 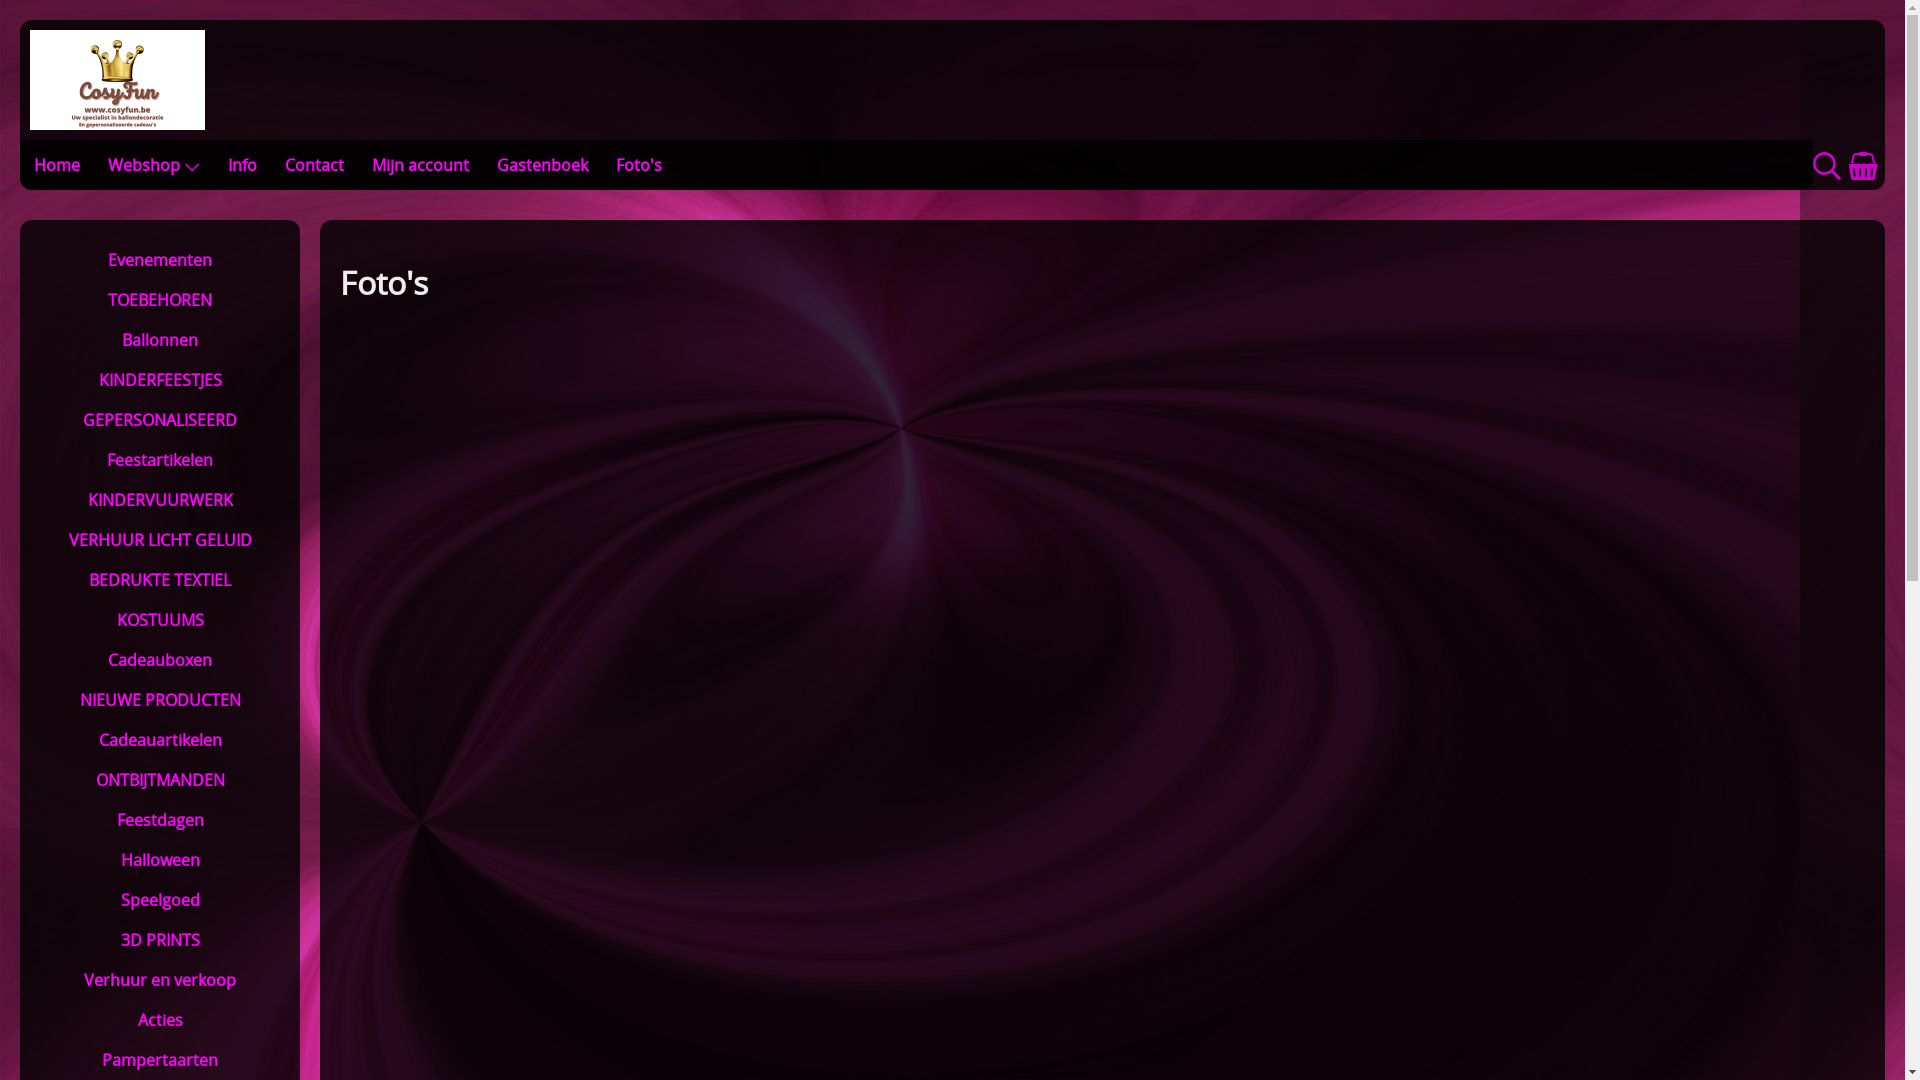 I want to click on Halloween, so click(x=160, y=860).